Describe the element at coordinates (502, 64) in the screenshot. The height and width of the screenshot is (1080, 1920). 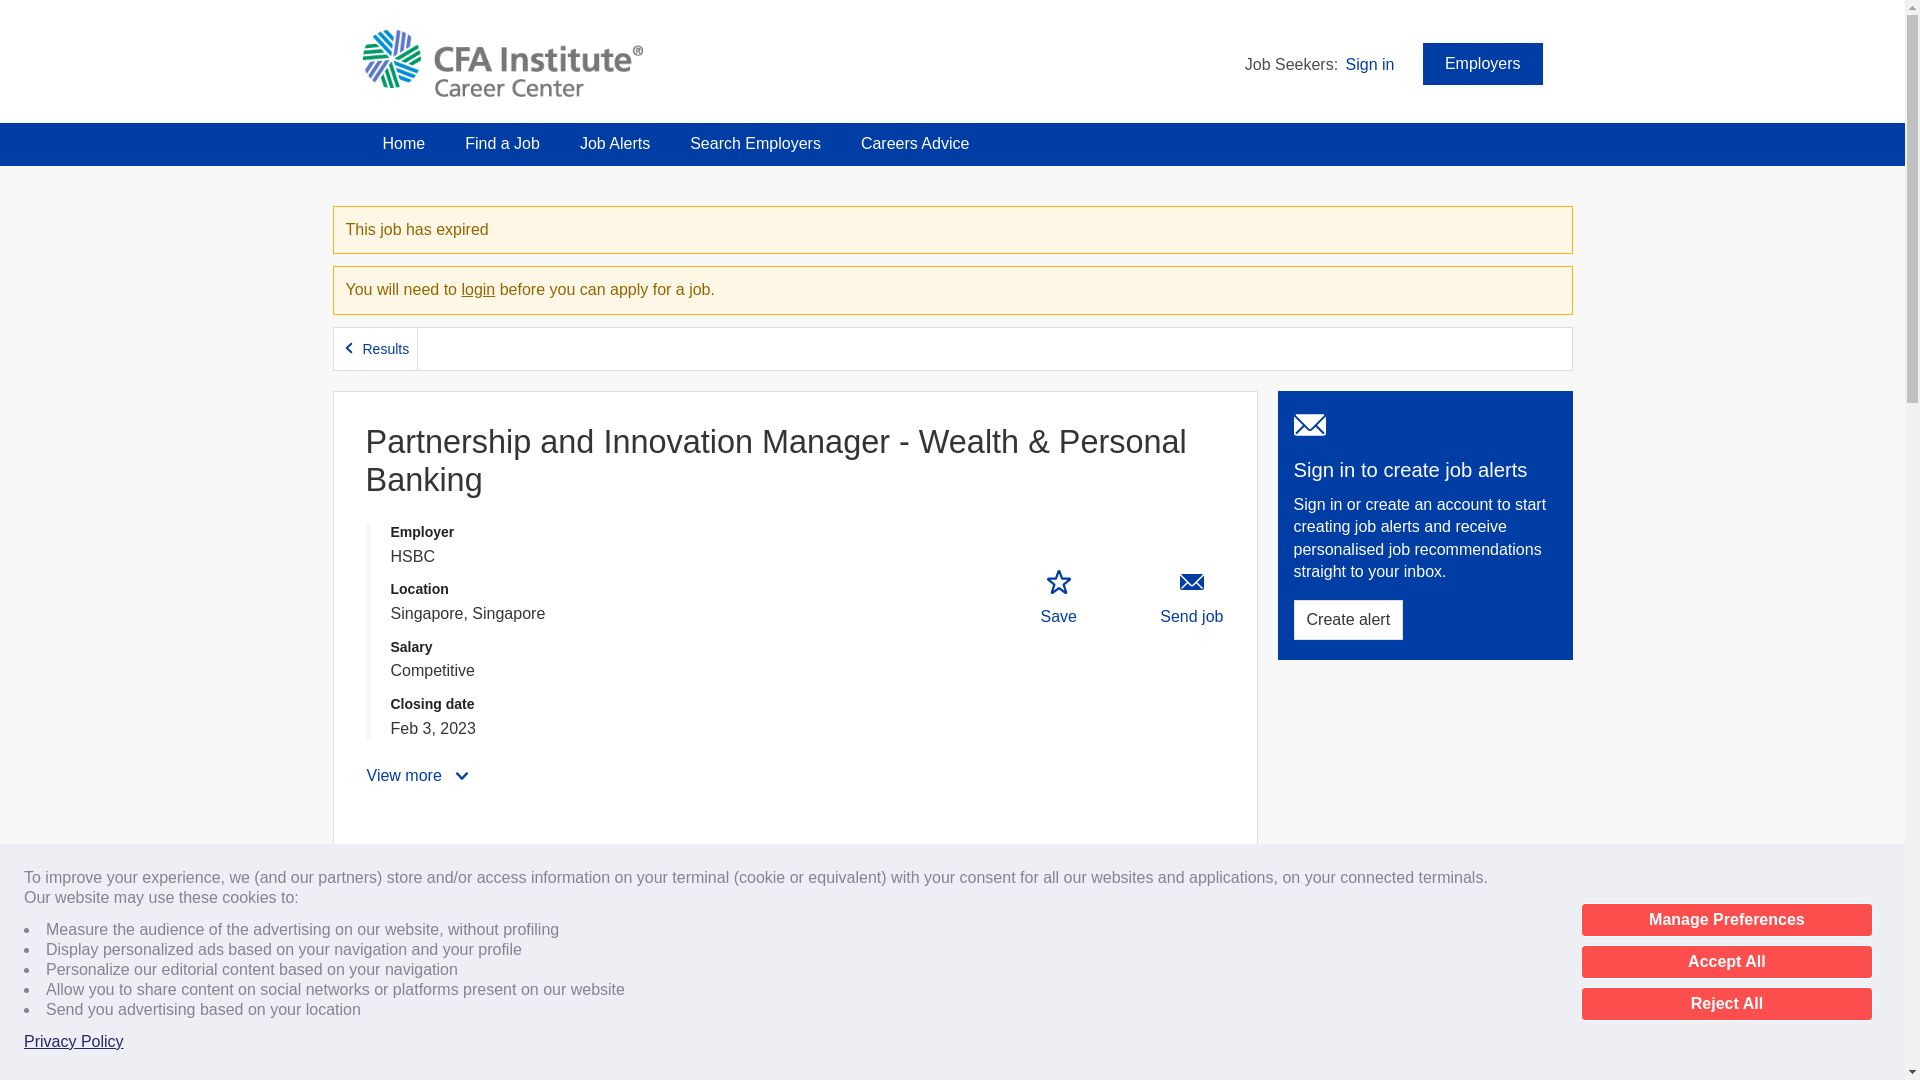
I see `CFA Institute Career Center` at that location.